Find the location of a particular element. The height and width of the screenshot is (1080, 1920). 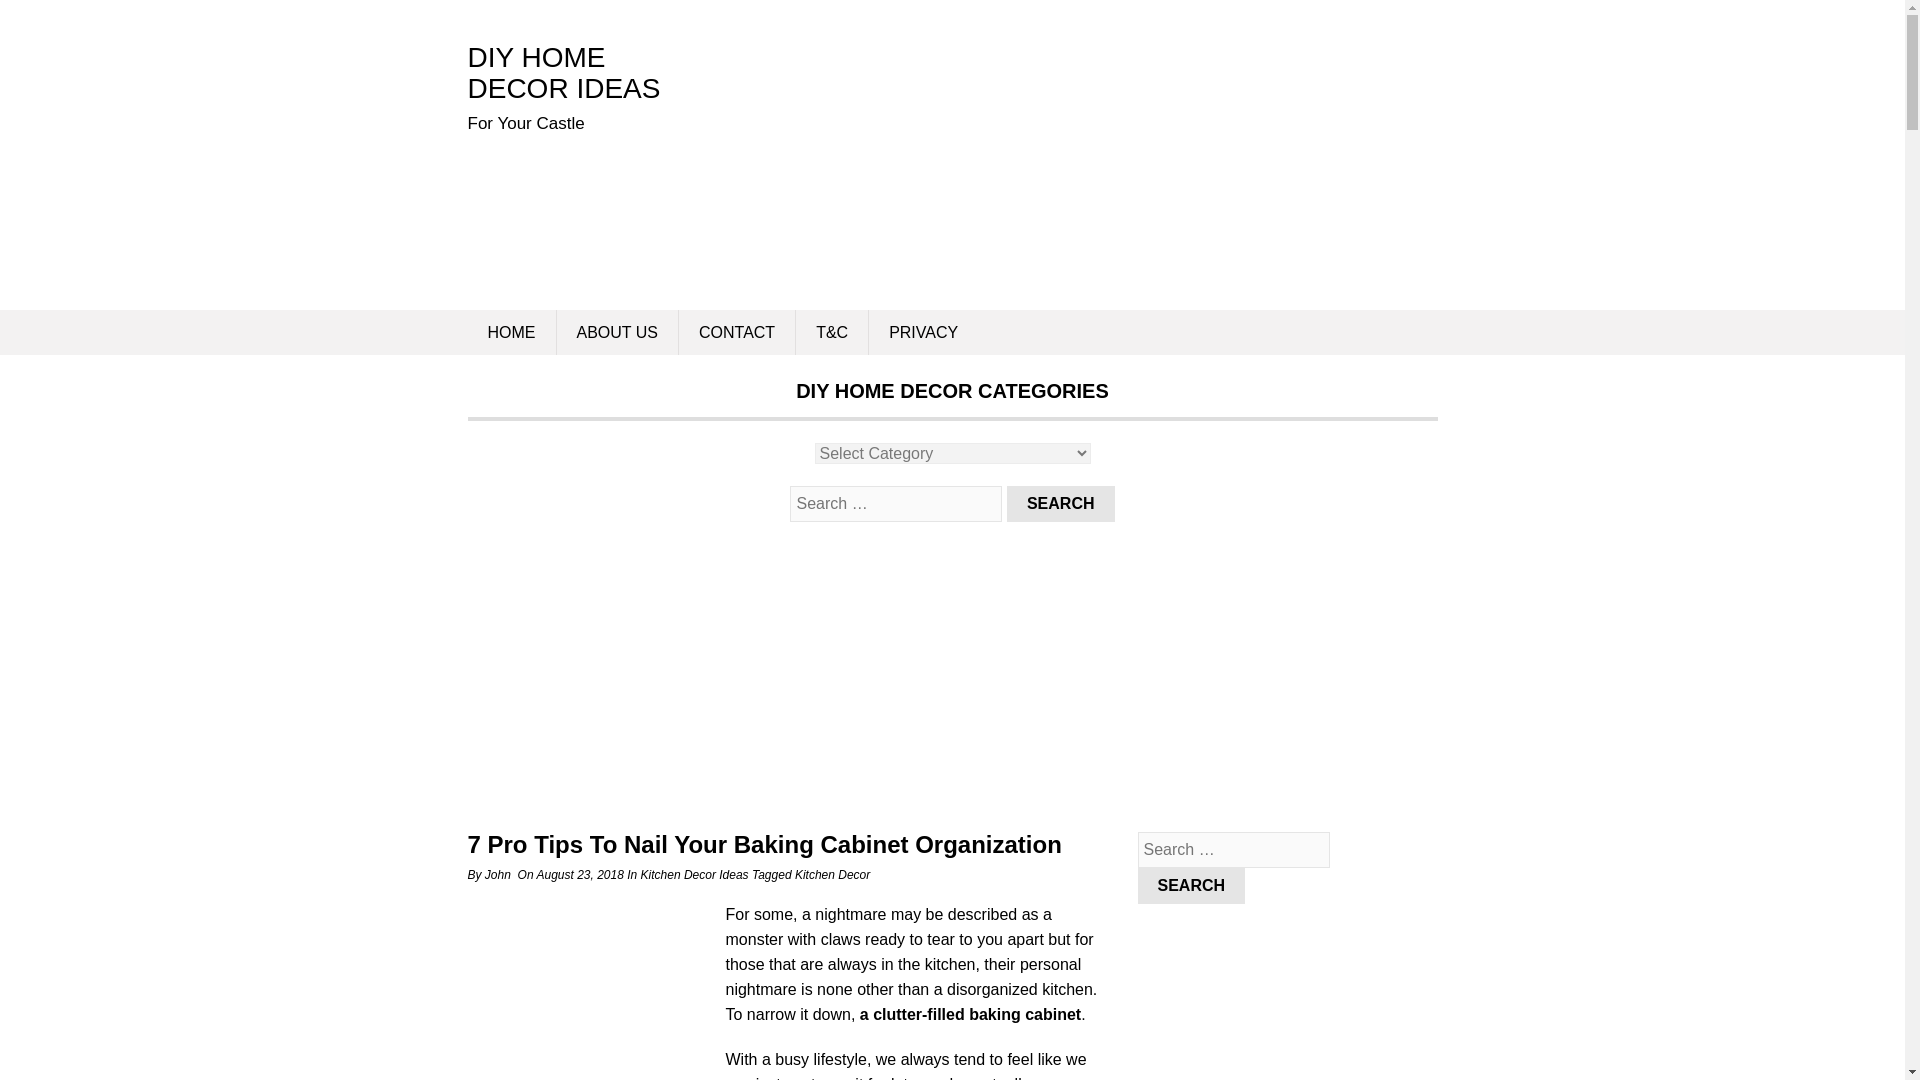

Kitchen Decor is located at coordinates (832, 875).